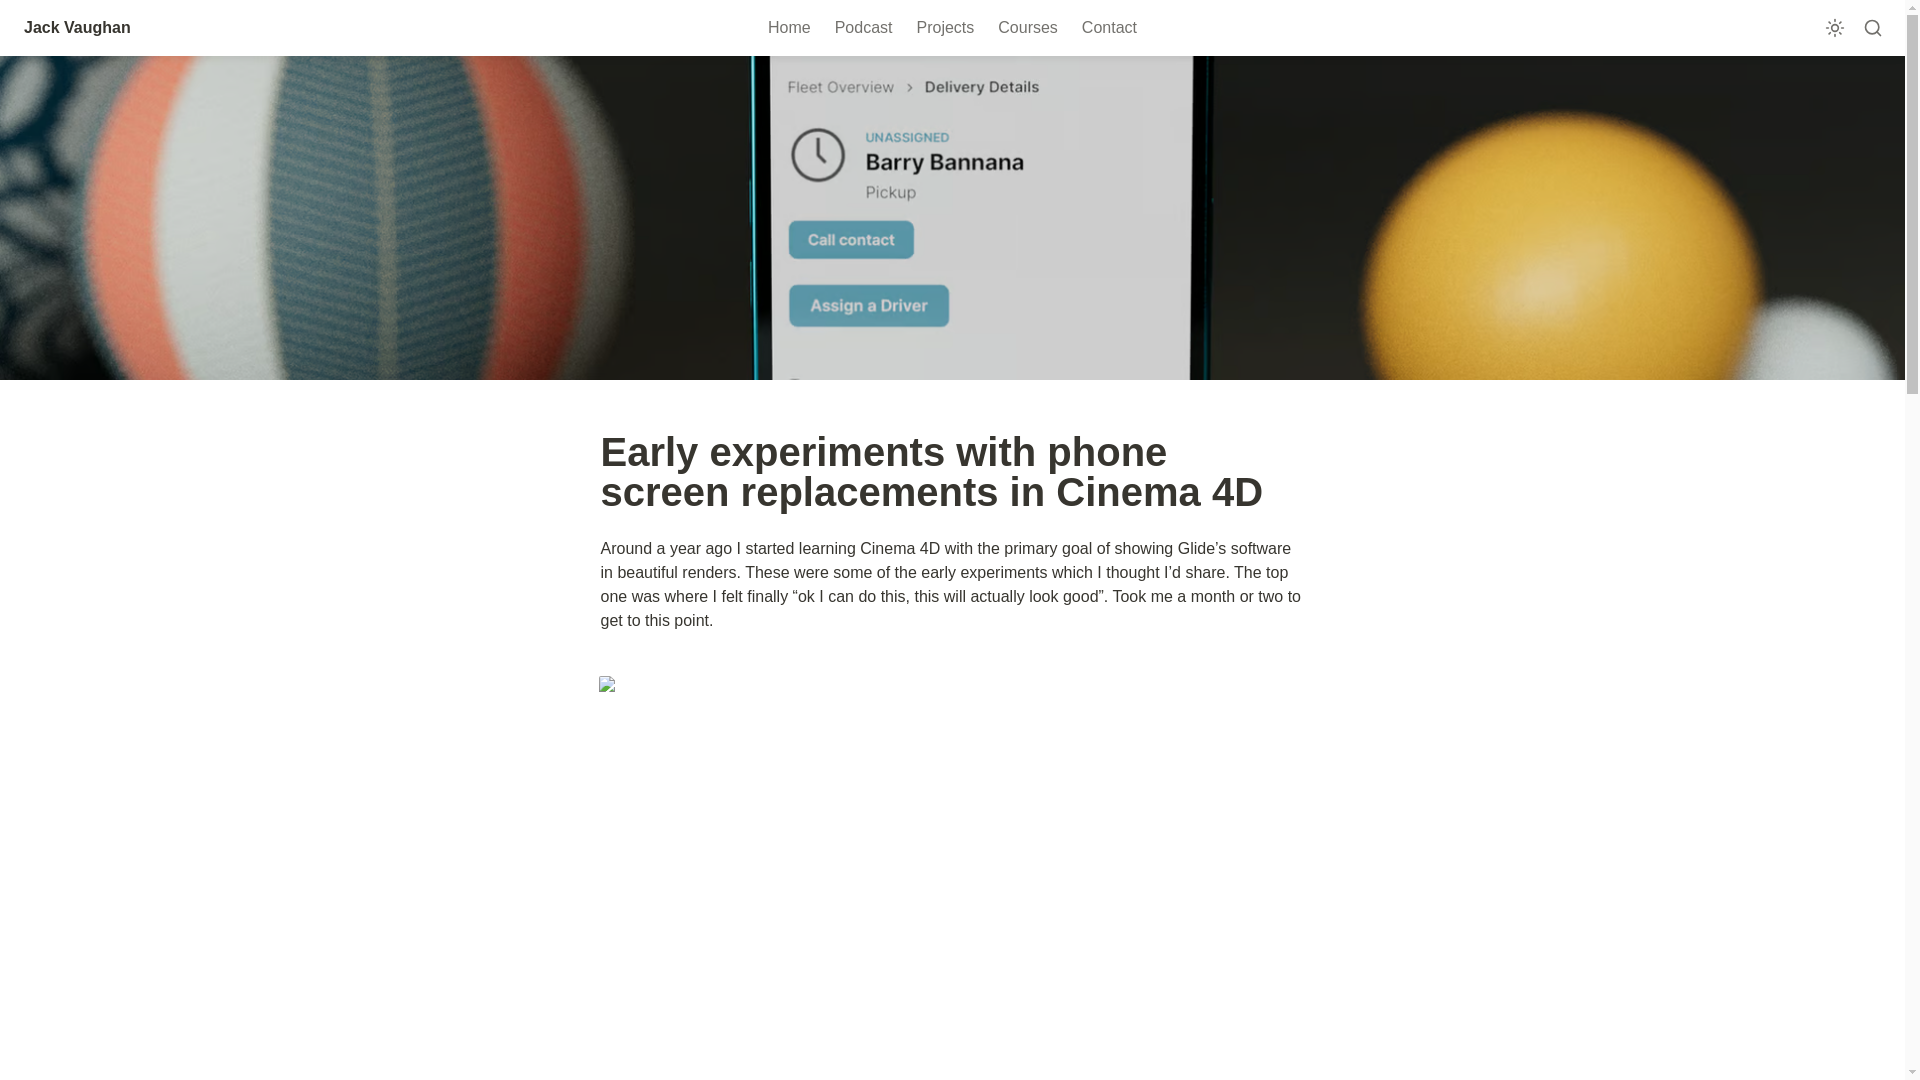 This screenshot has width=1920, height=1080. Describe the element at coordinates (790, 28) in the screenshot. I see `Home` at that location.